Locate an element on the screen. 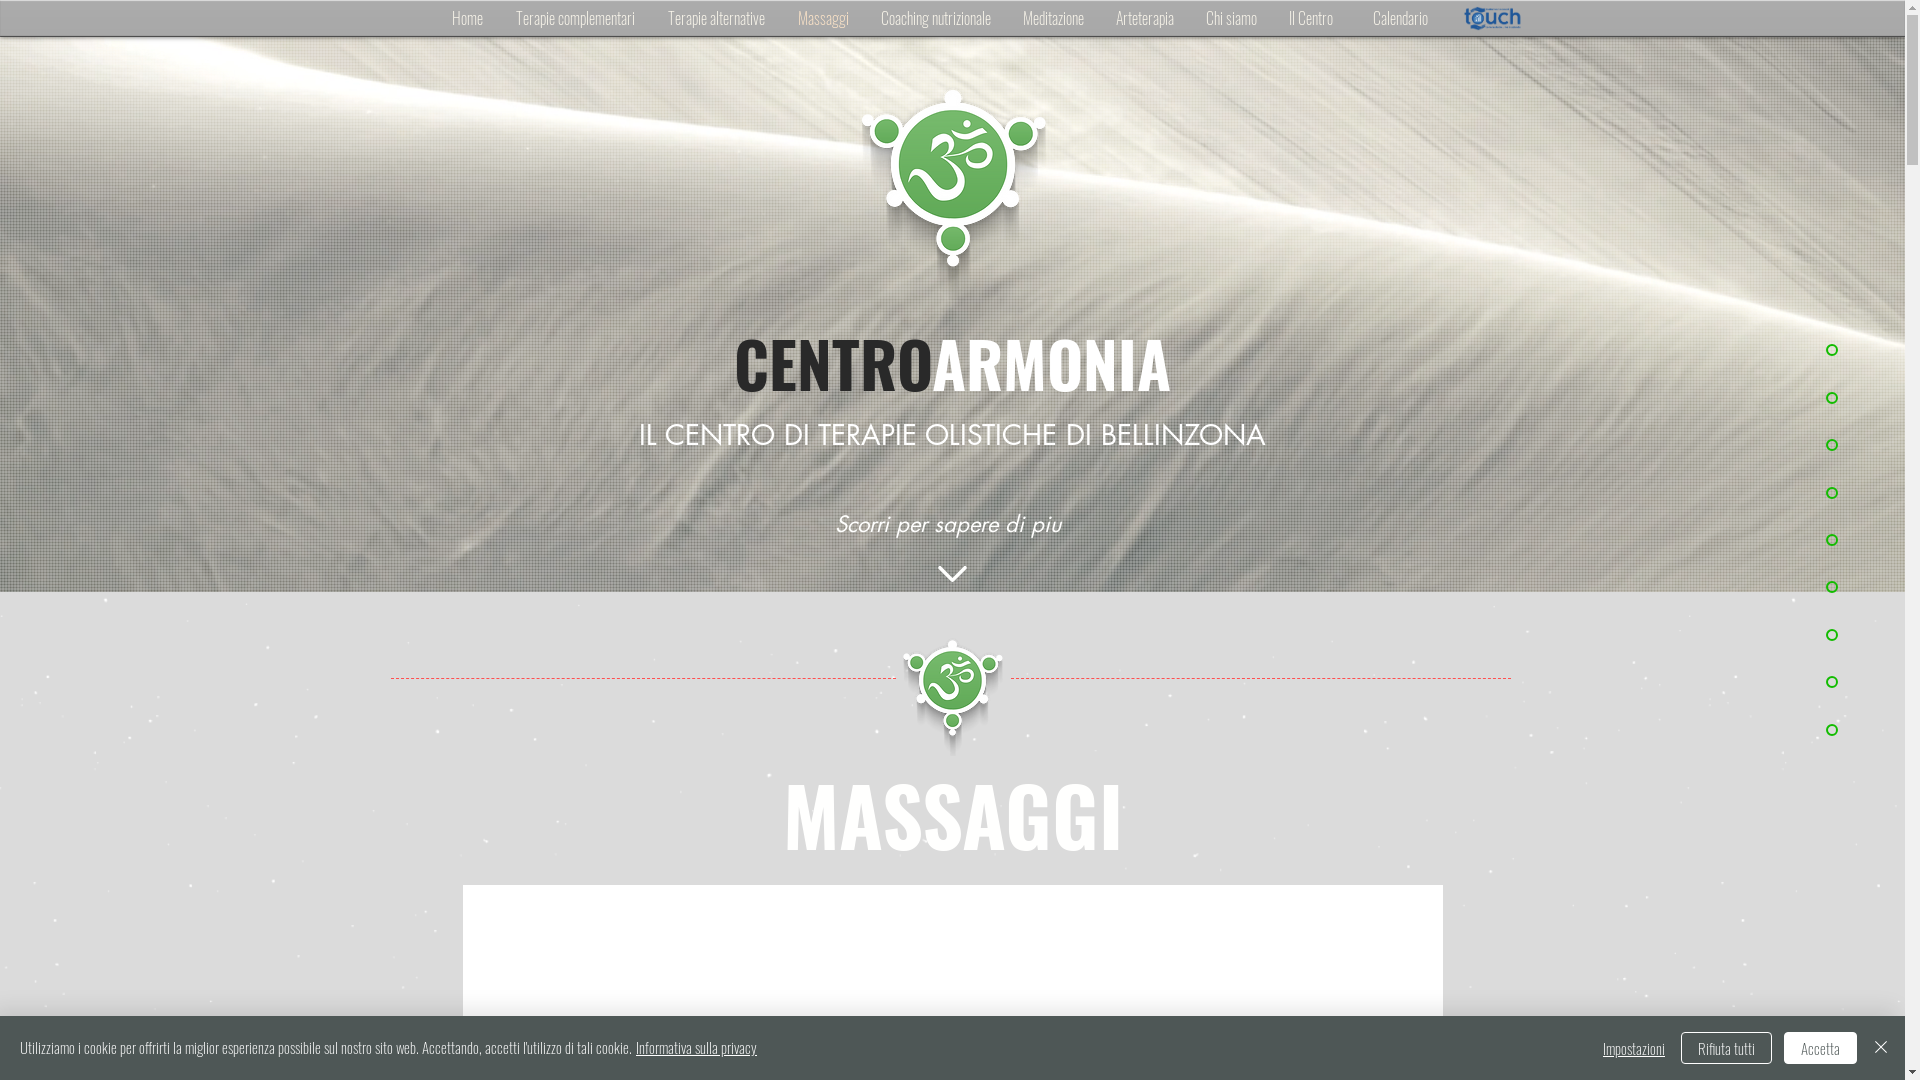  Rifiuta tutti is located at coordinates (1726, 1048).